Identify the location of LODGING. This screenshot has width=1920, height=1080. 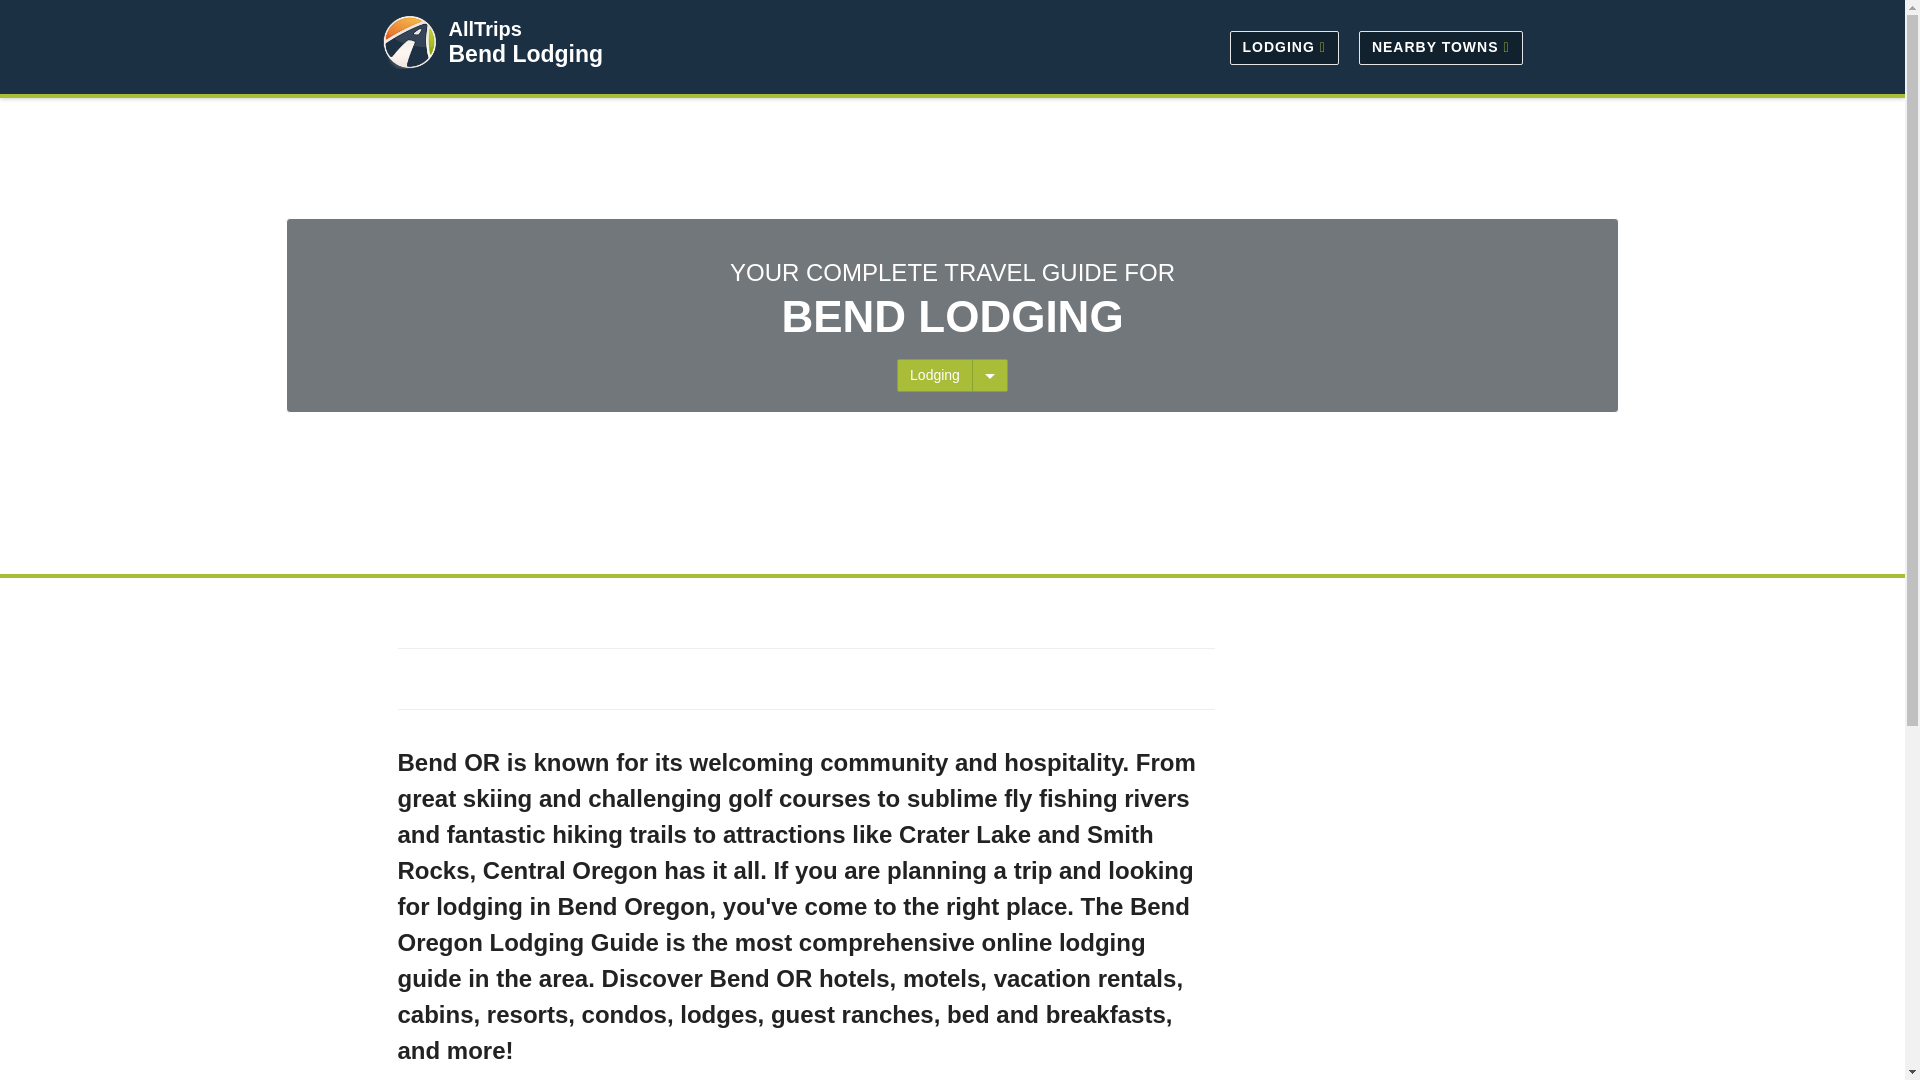
(1284, 46).